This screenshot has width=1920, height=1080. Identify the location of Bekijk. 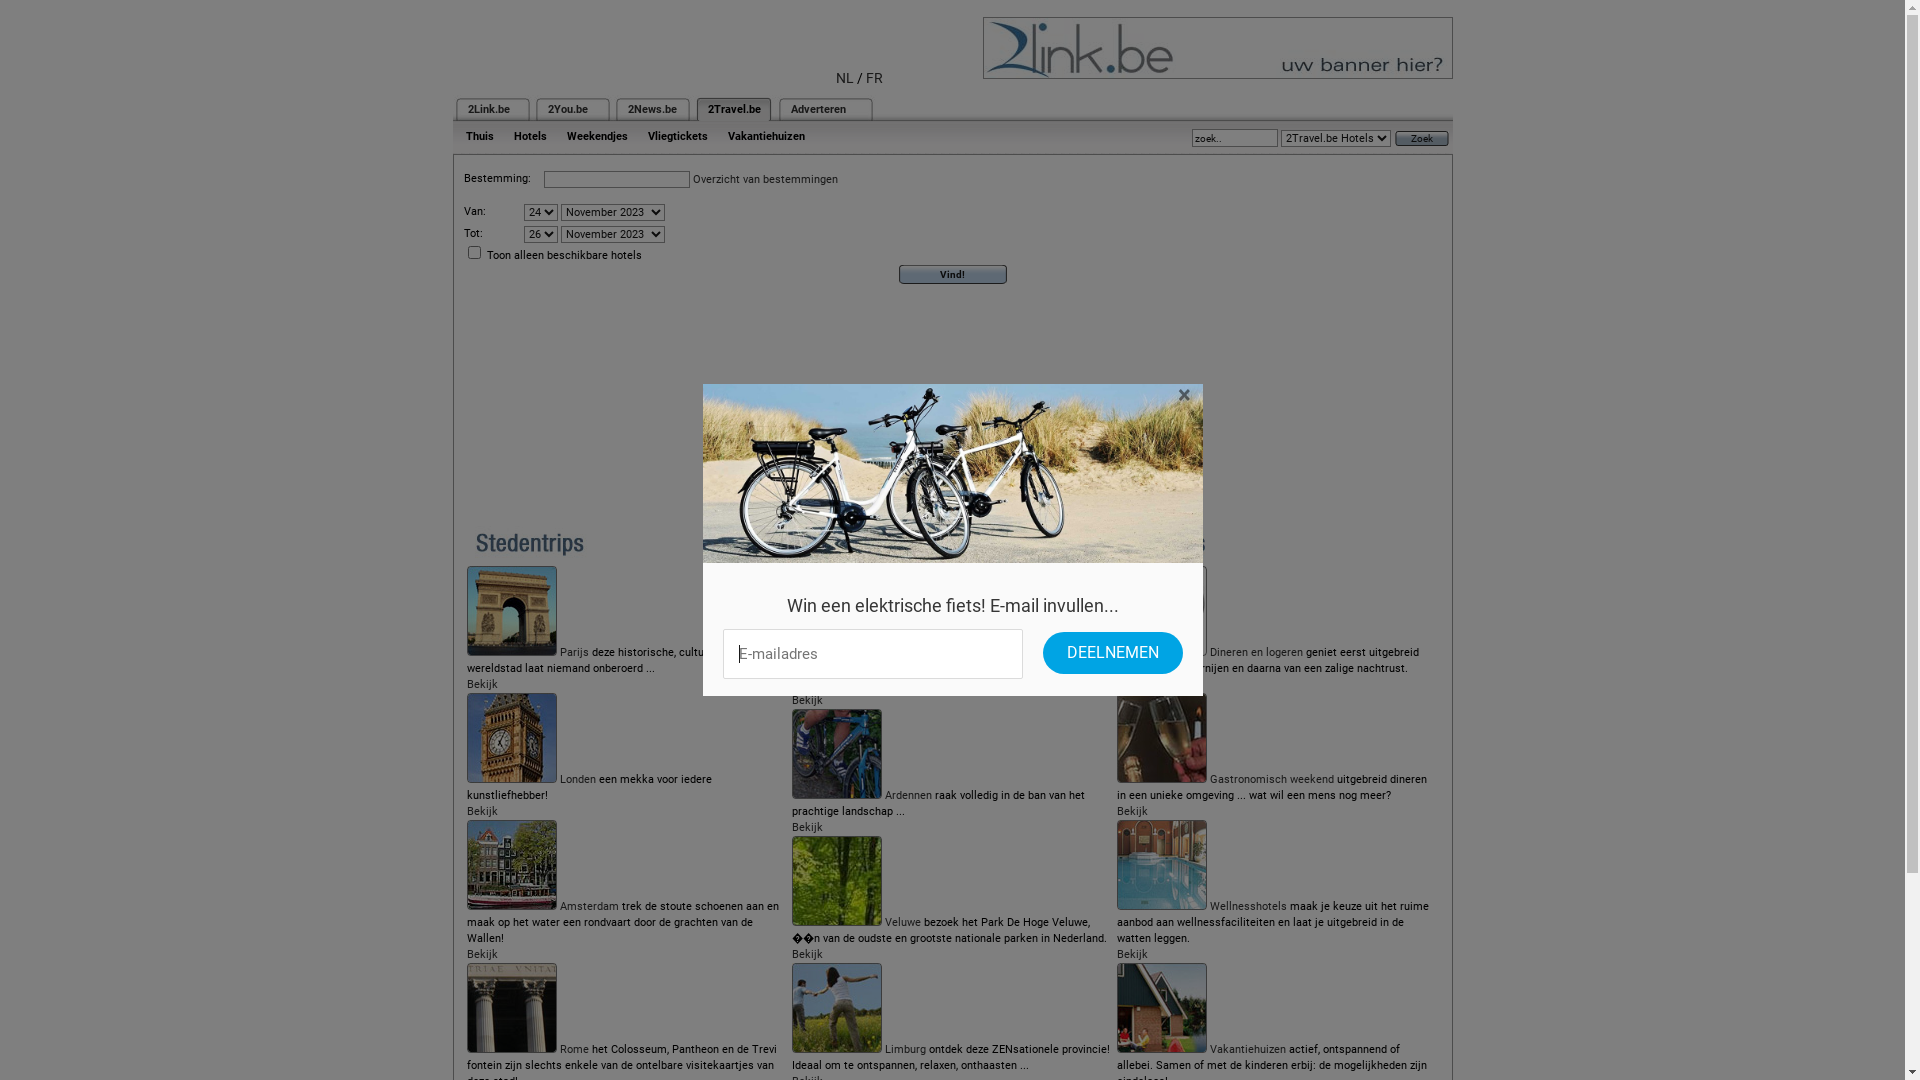
(482, 684).